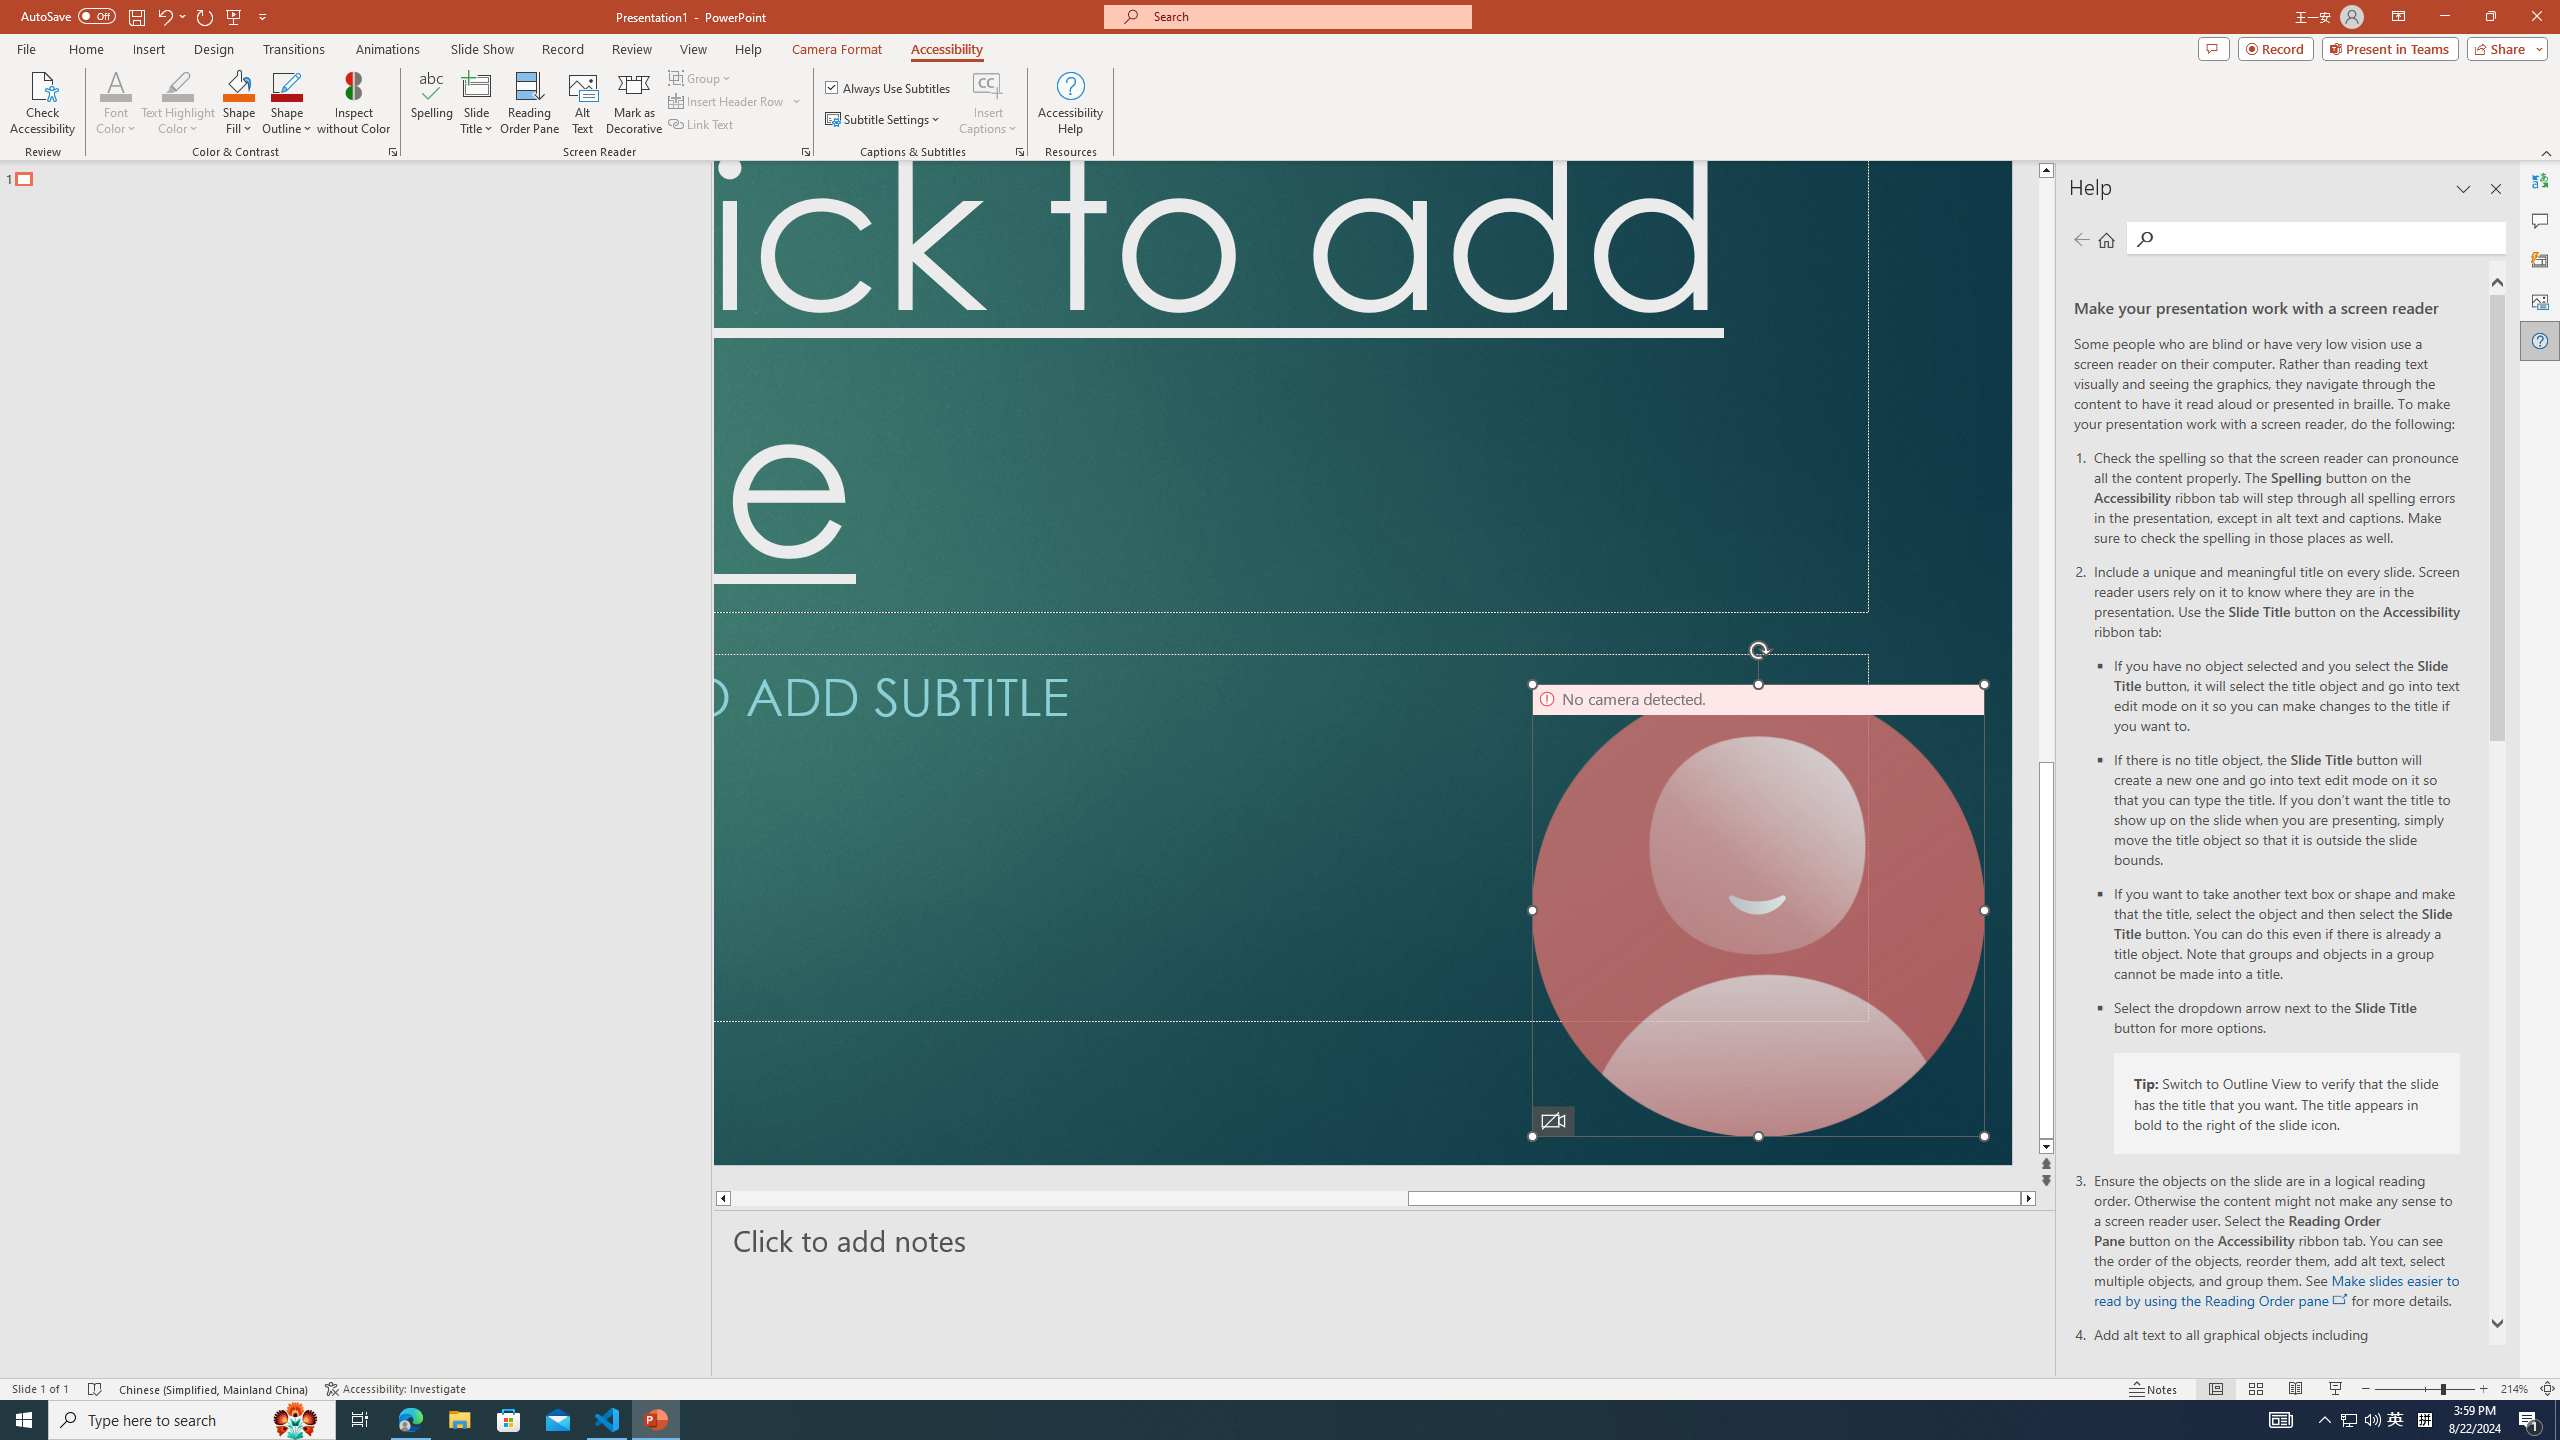 The width and height of the screenshot is (2560, 1440). I want to click on Alt Text, so click(2540, 300).